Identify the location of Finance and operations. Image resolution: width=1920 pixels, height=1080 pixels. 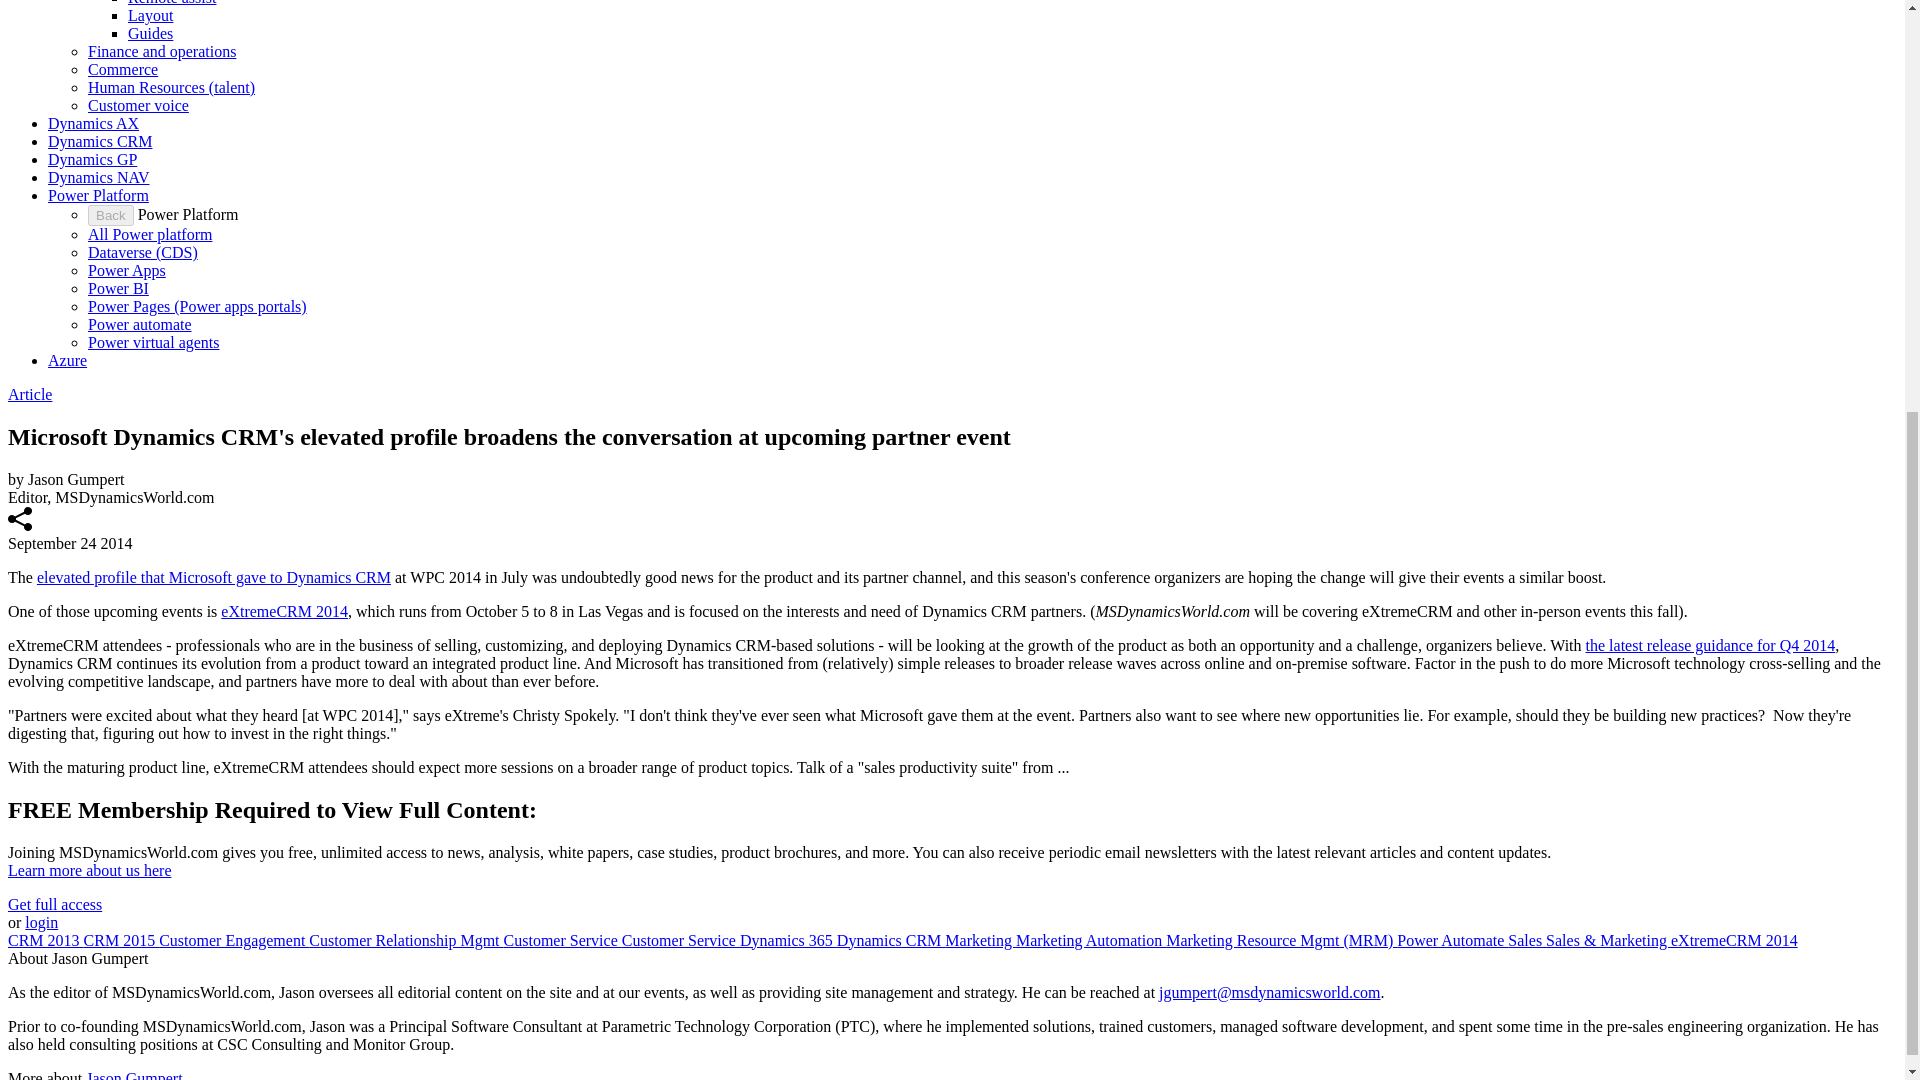
(162, 52).